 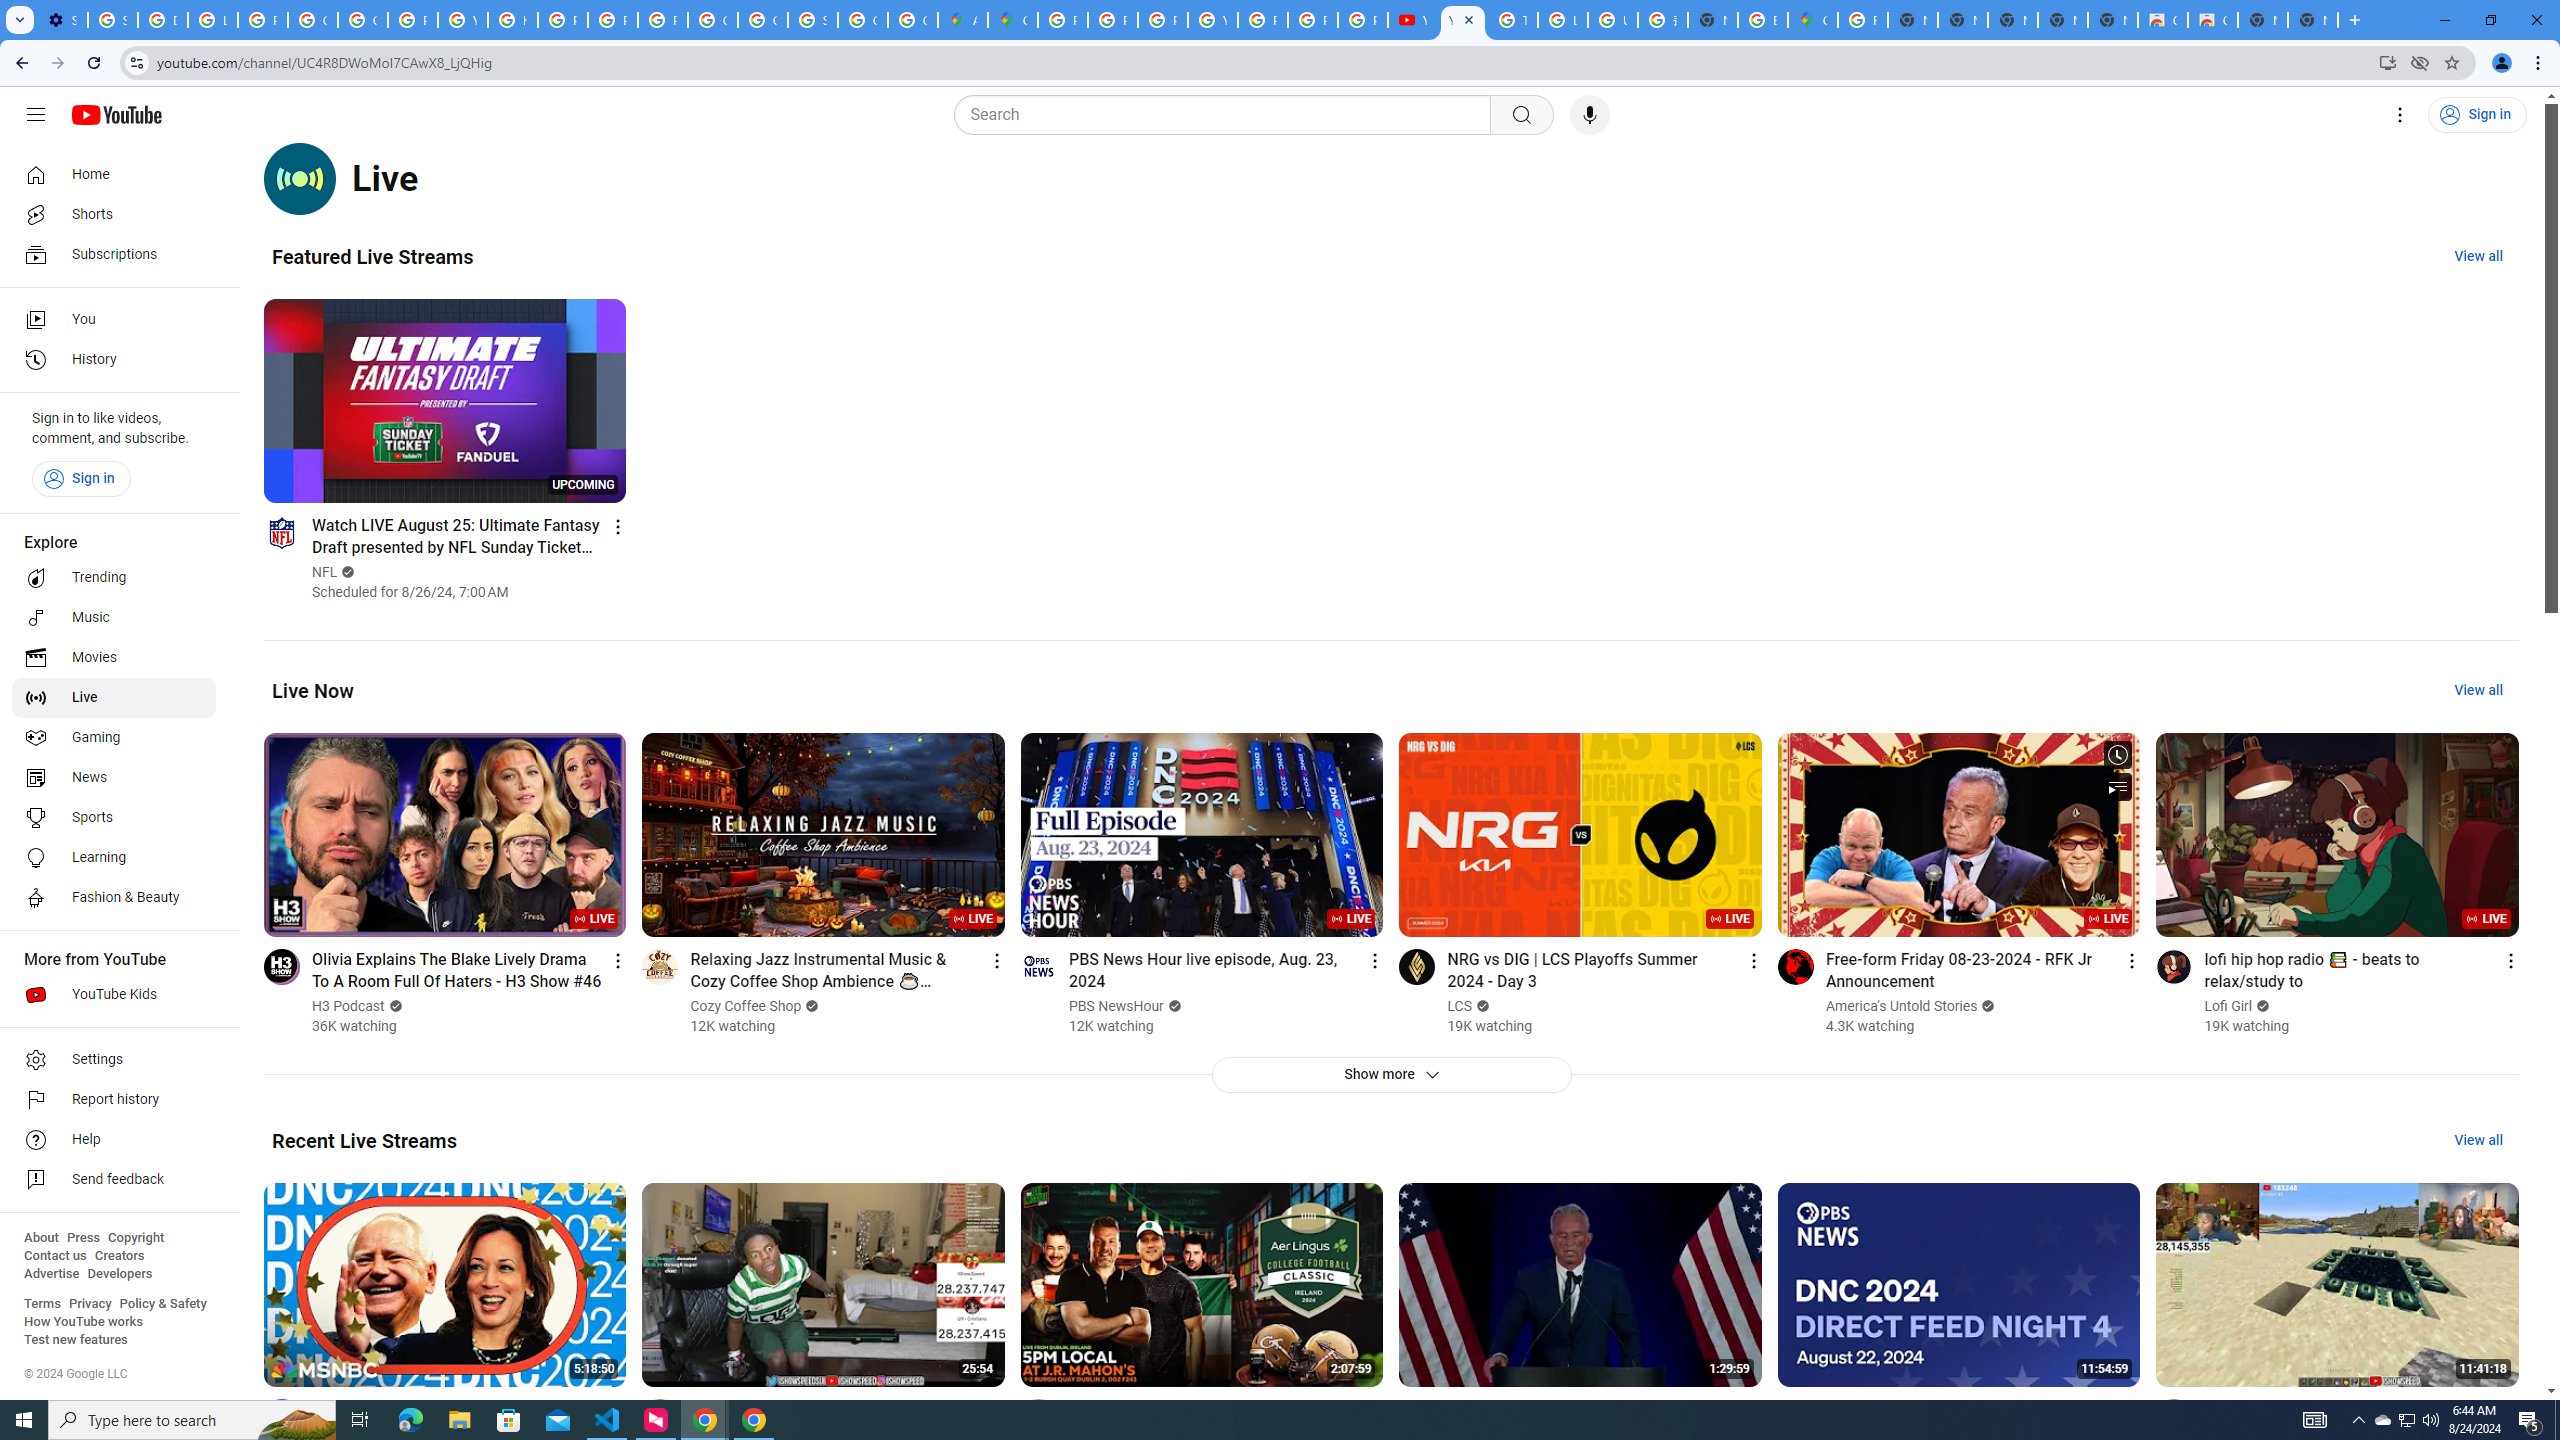 I want to click on Movies, so click(x=114, y=658).